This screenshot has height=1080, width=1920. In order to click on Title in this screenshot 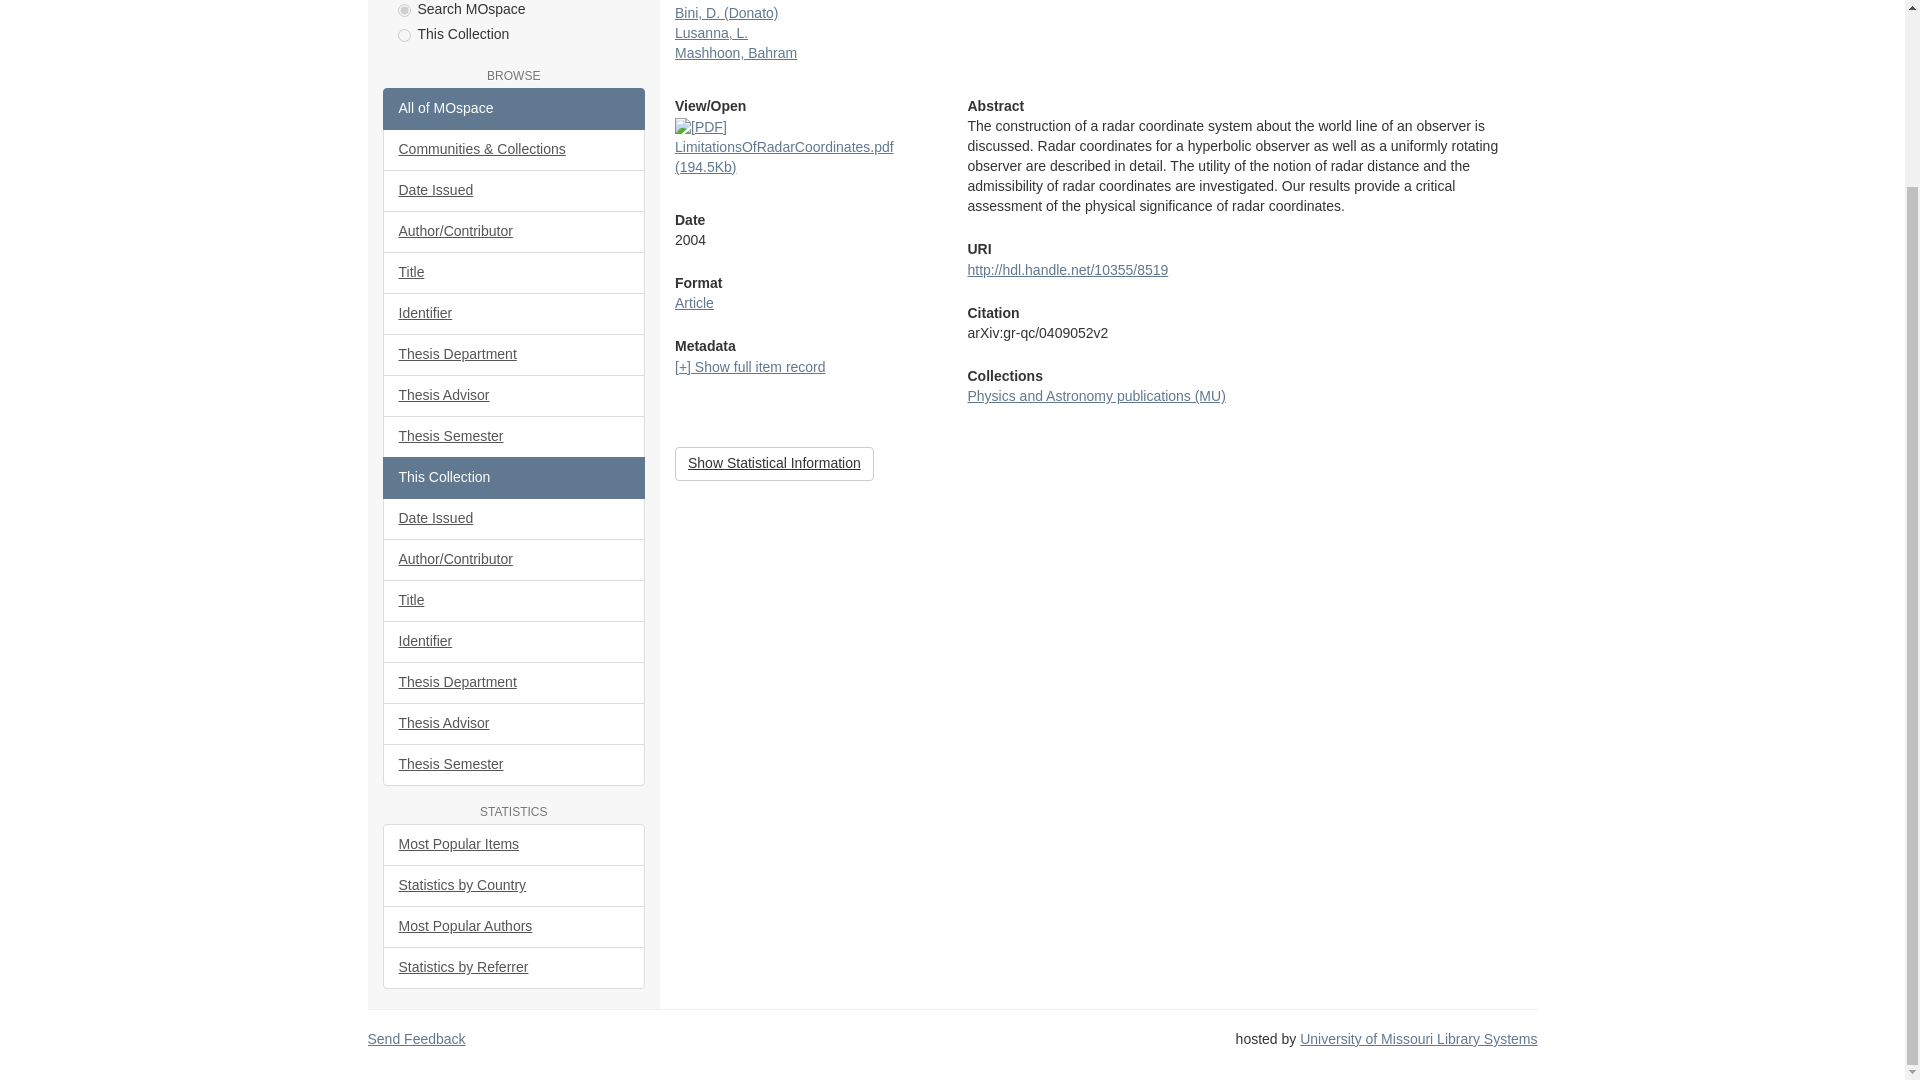, I will do `click(514, 272)`.